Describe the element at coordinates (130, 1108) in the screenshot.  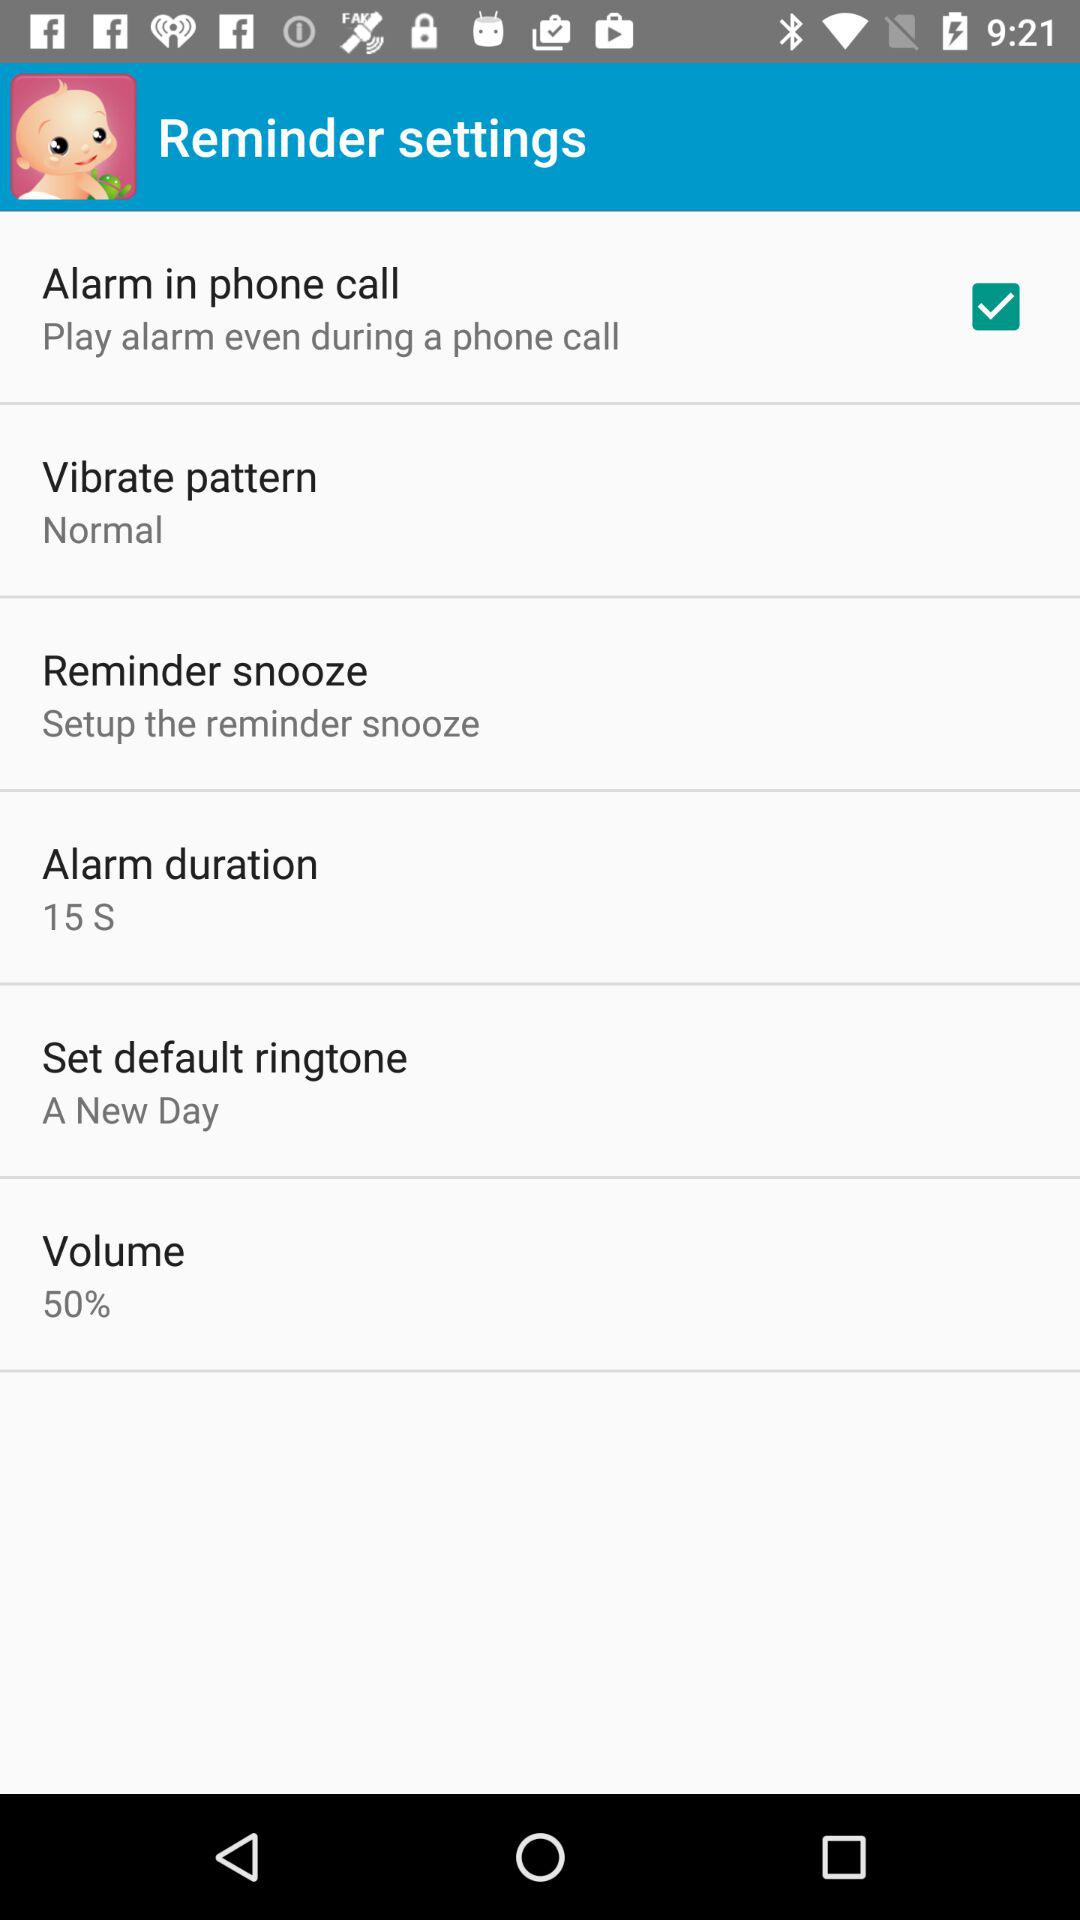
I see `choose the item above volume item` at that location.